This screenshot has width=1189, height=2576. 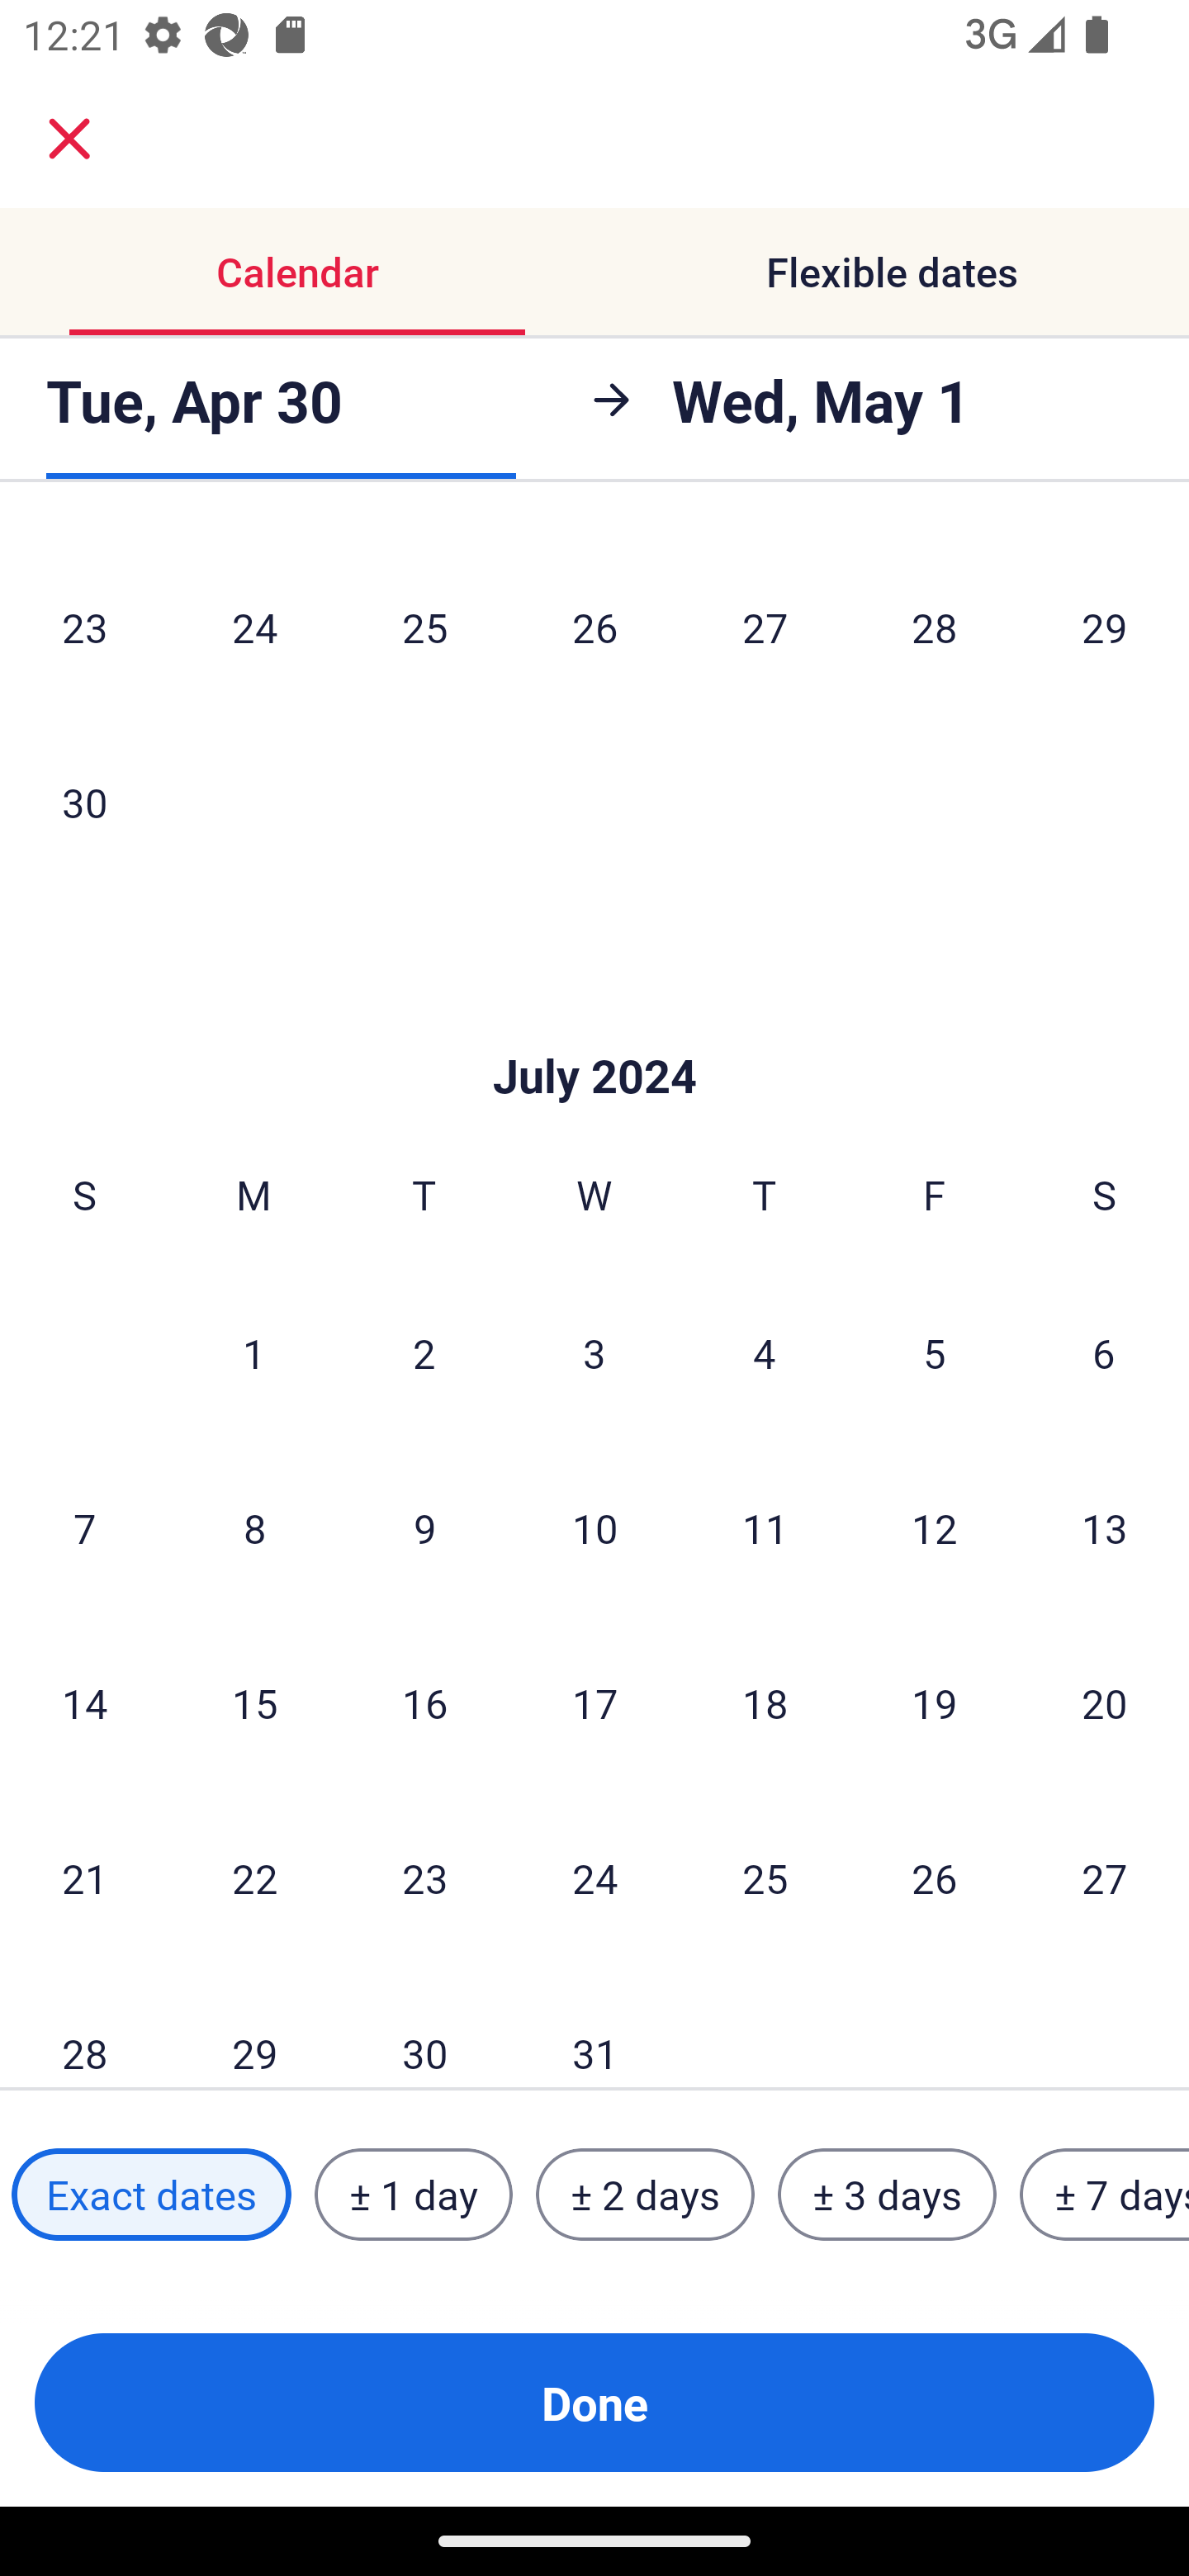 What do you see at coordinates (424, 1702) in the screenshot?
I see `16 Tuesday, July 16, 2024` at bounding box center [424, 1702].